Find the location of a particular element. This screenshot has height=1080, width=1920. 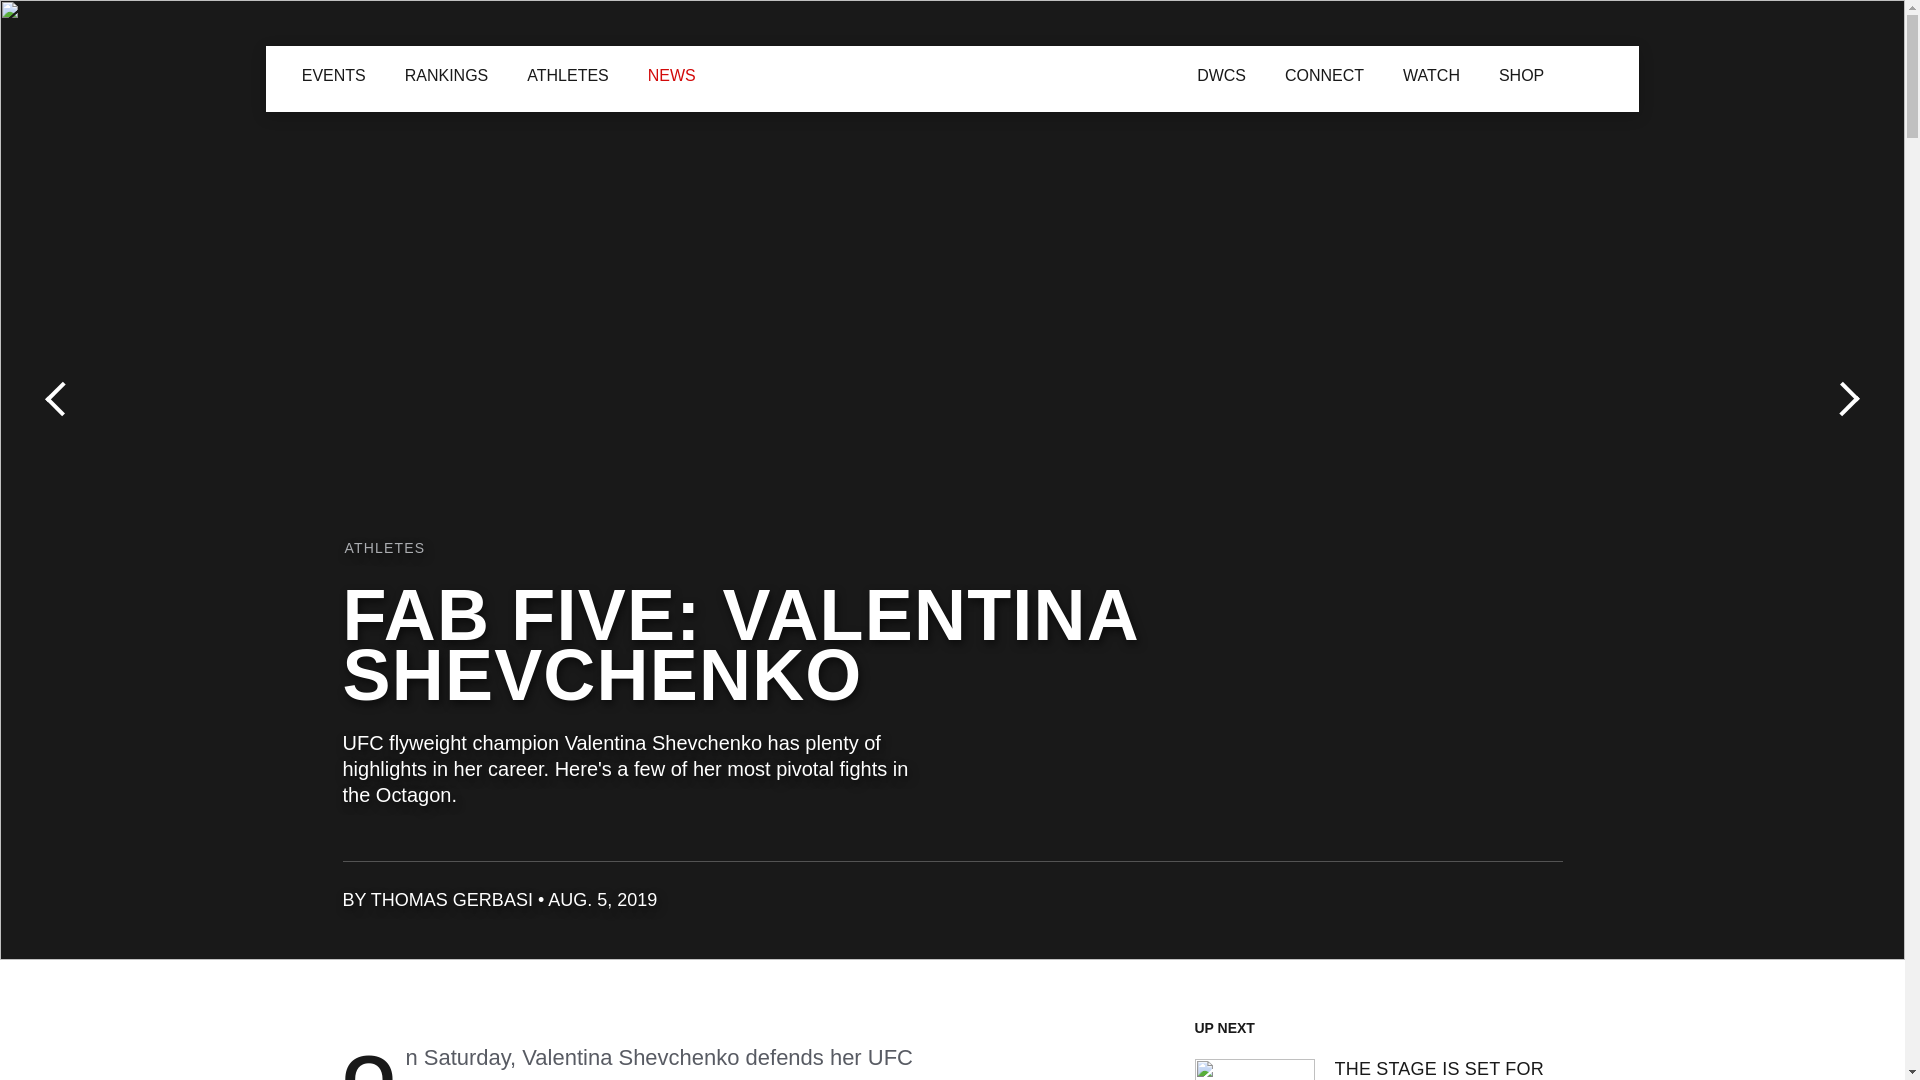

Dana White's Contender Series Returns! is located at coordinates (1106, 74).